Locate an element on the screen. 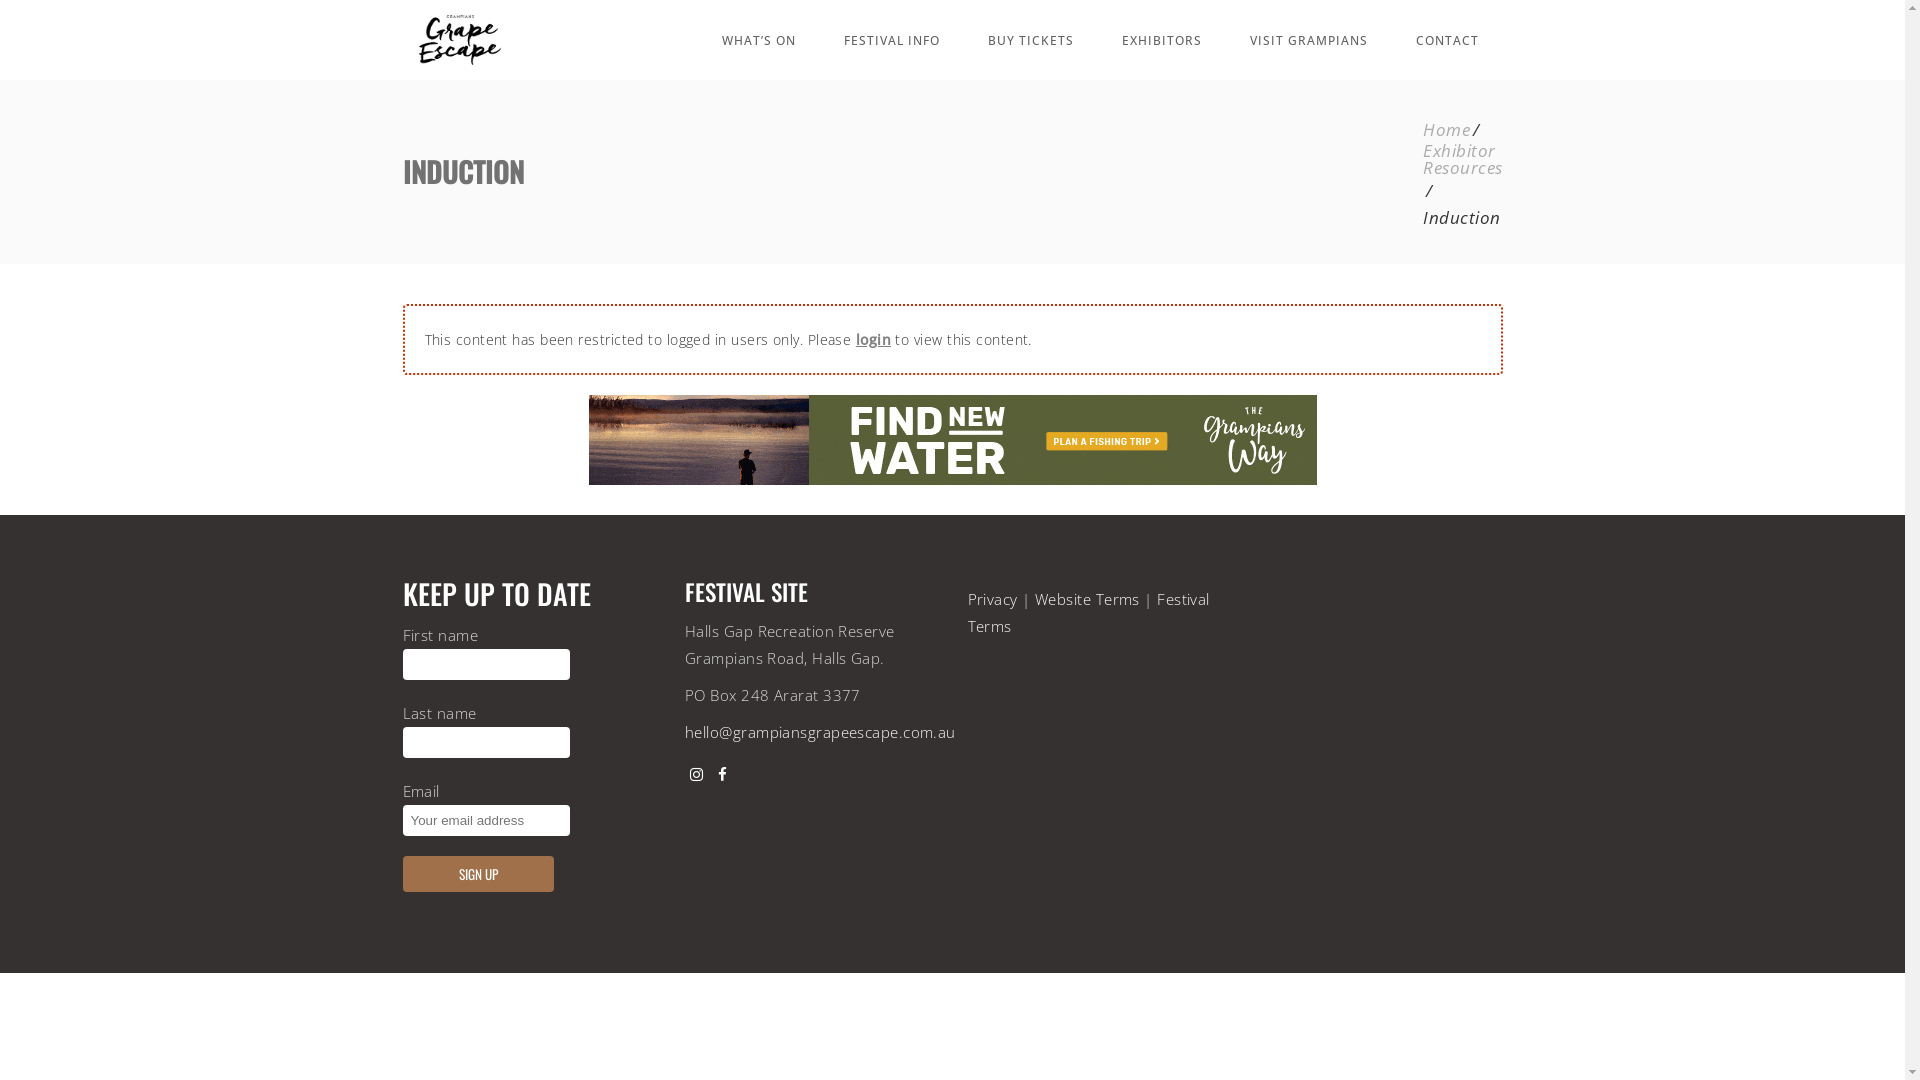 The width and height of the screenshot is (1920, 1080). Website Terms is located at coordinates (1088, 599).